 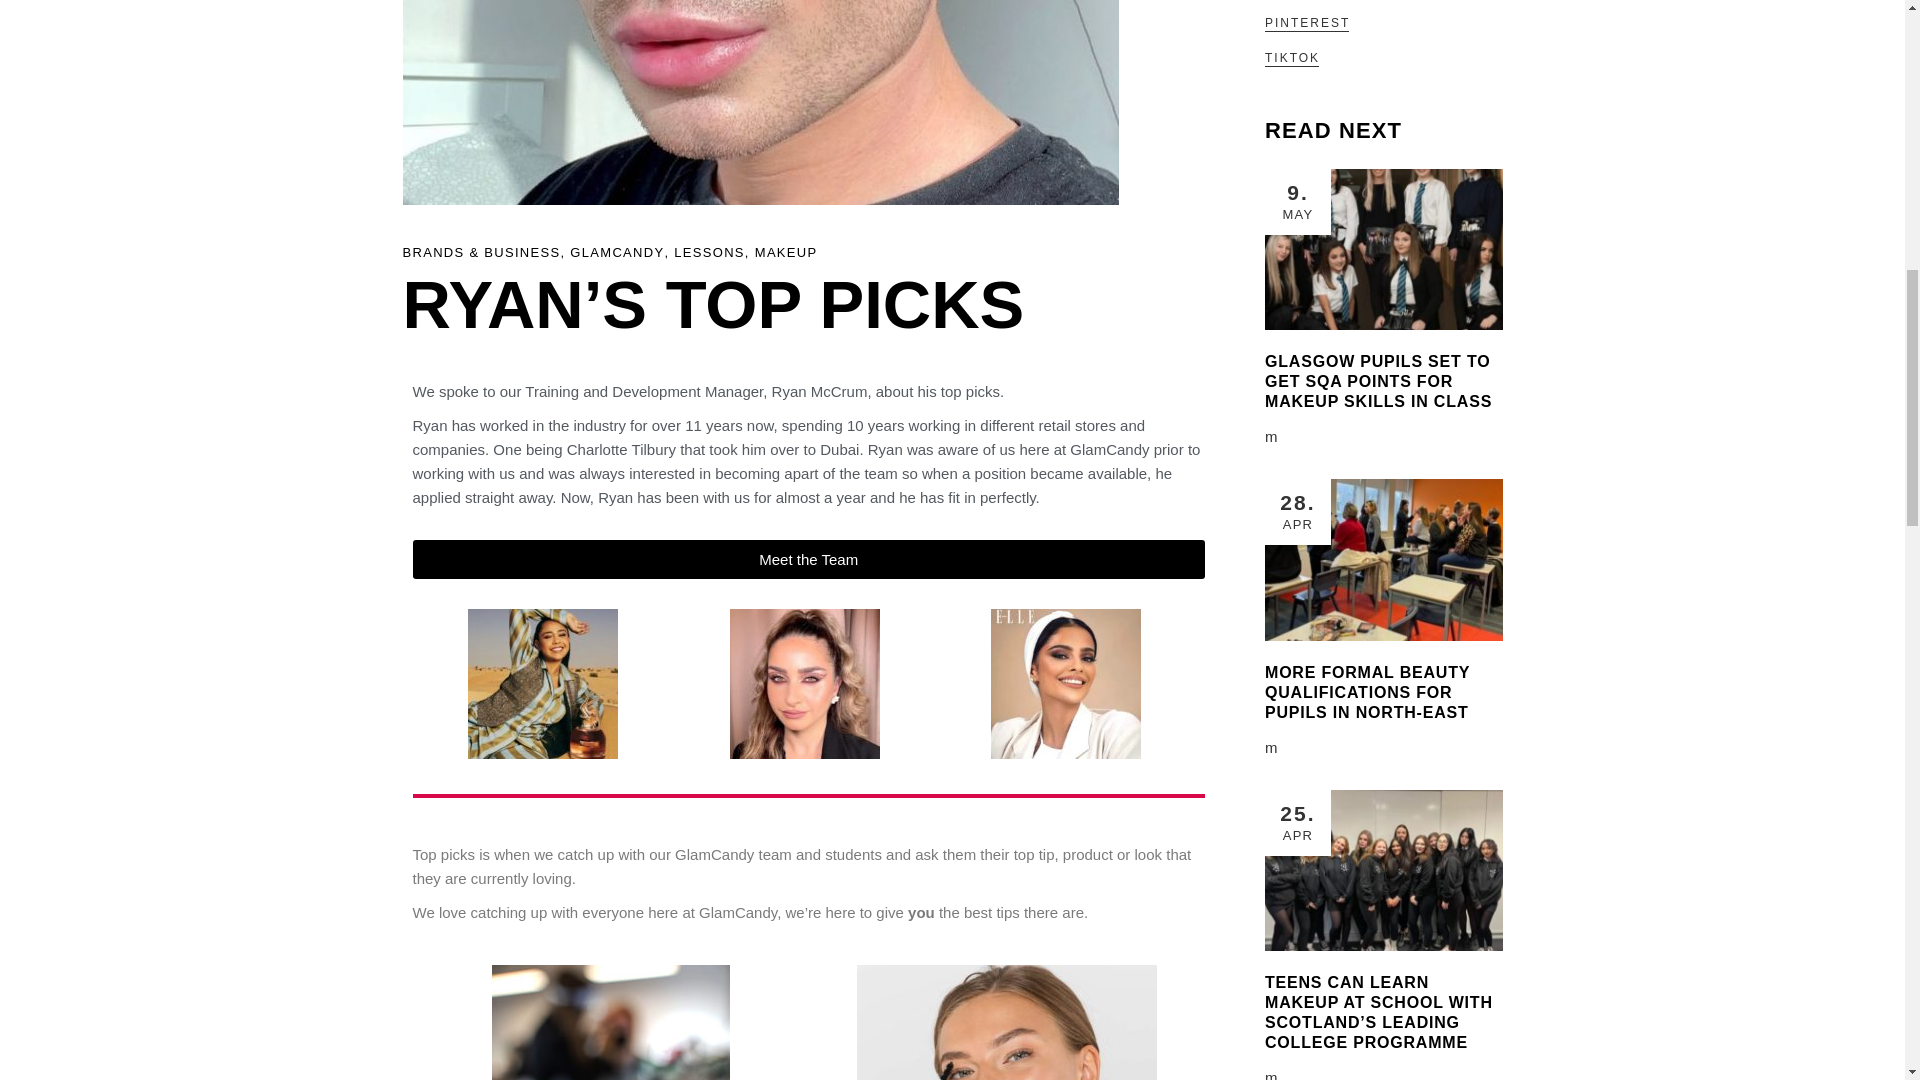 What do you see at coordinates (610, 1022) in the screenshot?
I see `Ryan's Top Picks GlamCandy` at bounding box center [610, 1022].